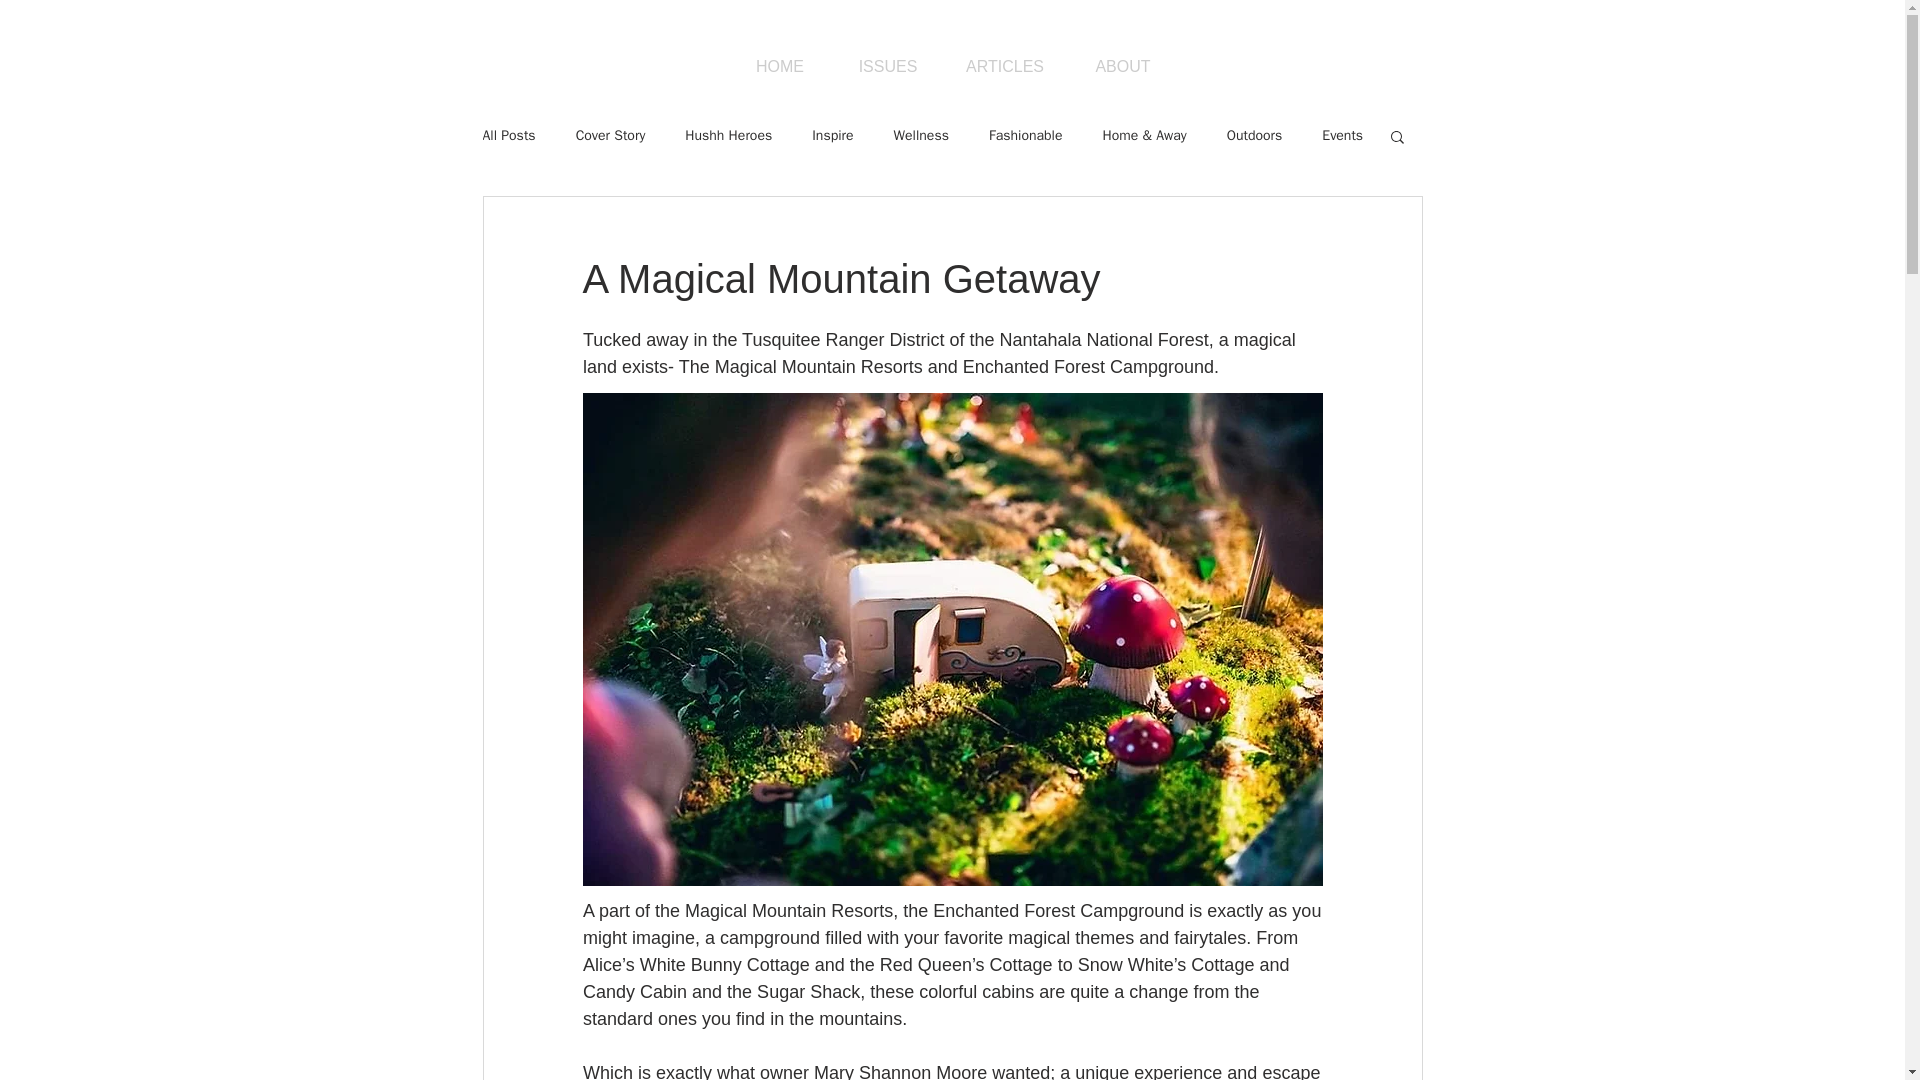 The height and width of the screenshot is (1080, 1920). I want to click on ABOUT, so click(1122, 66).